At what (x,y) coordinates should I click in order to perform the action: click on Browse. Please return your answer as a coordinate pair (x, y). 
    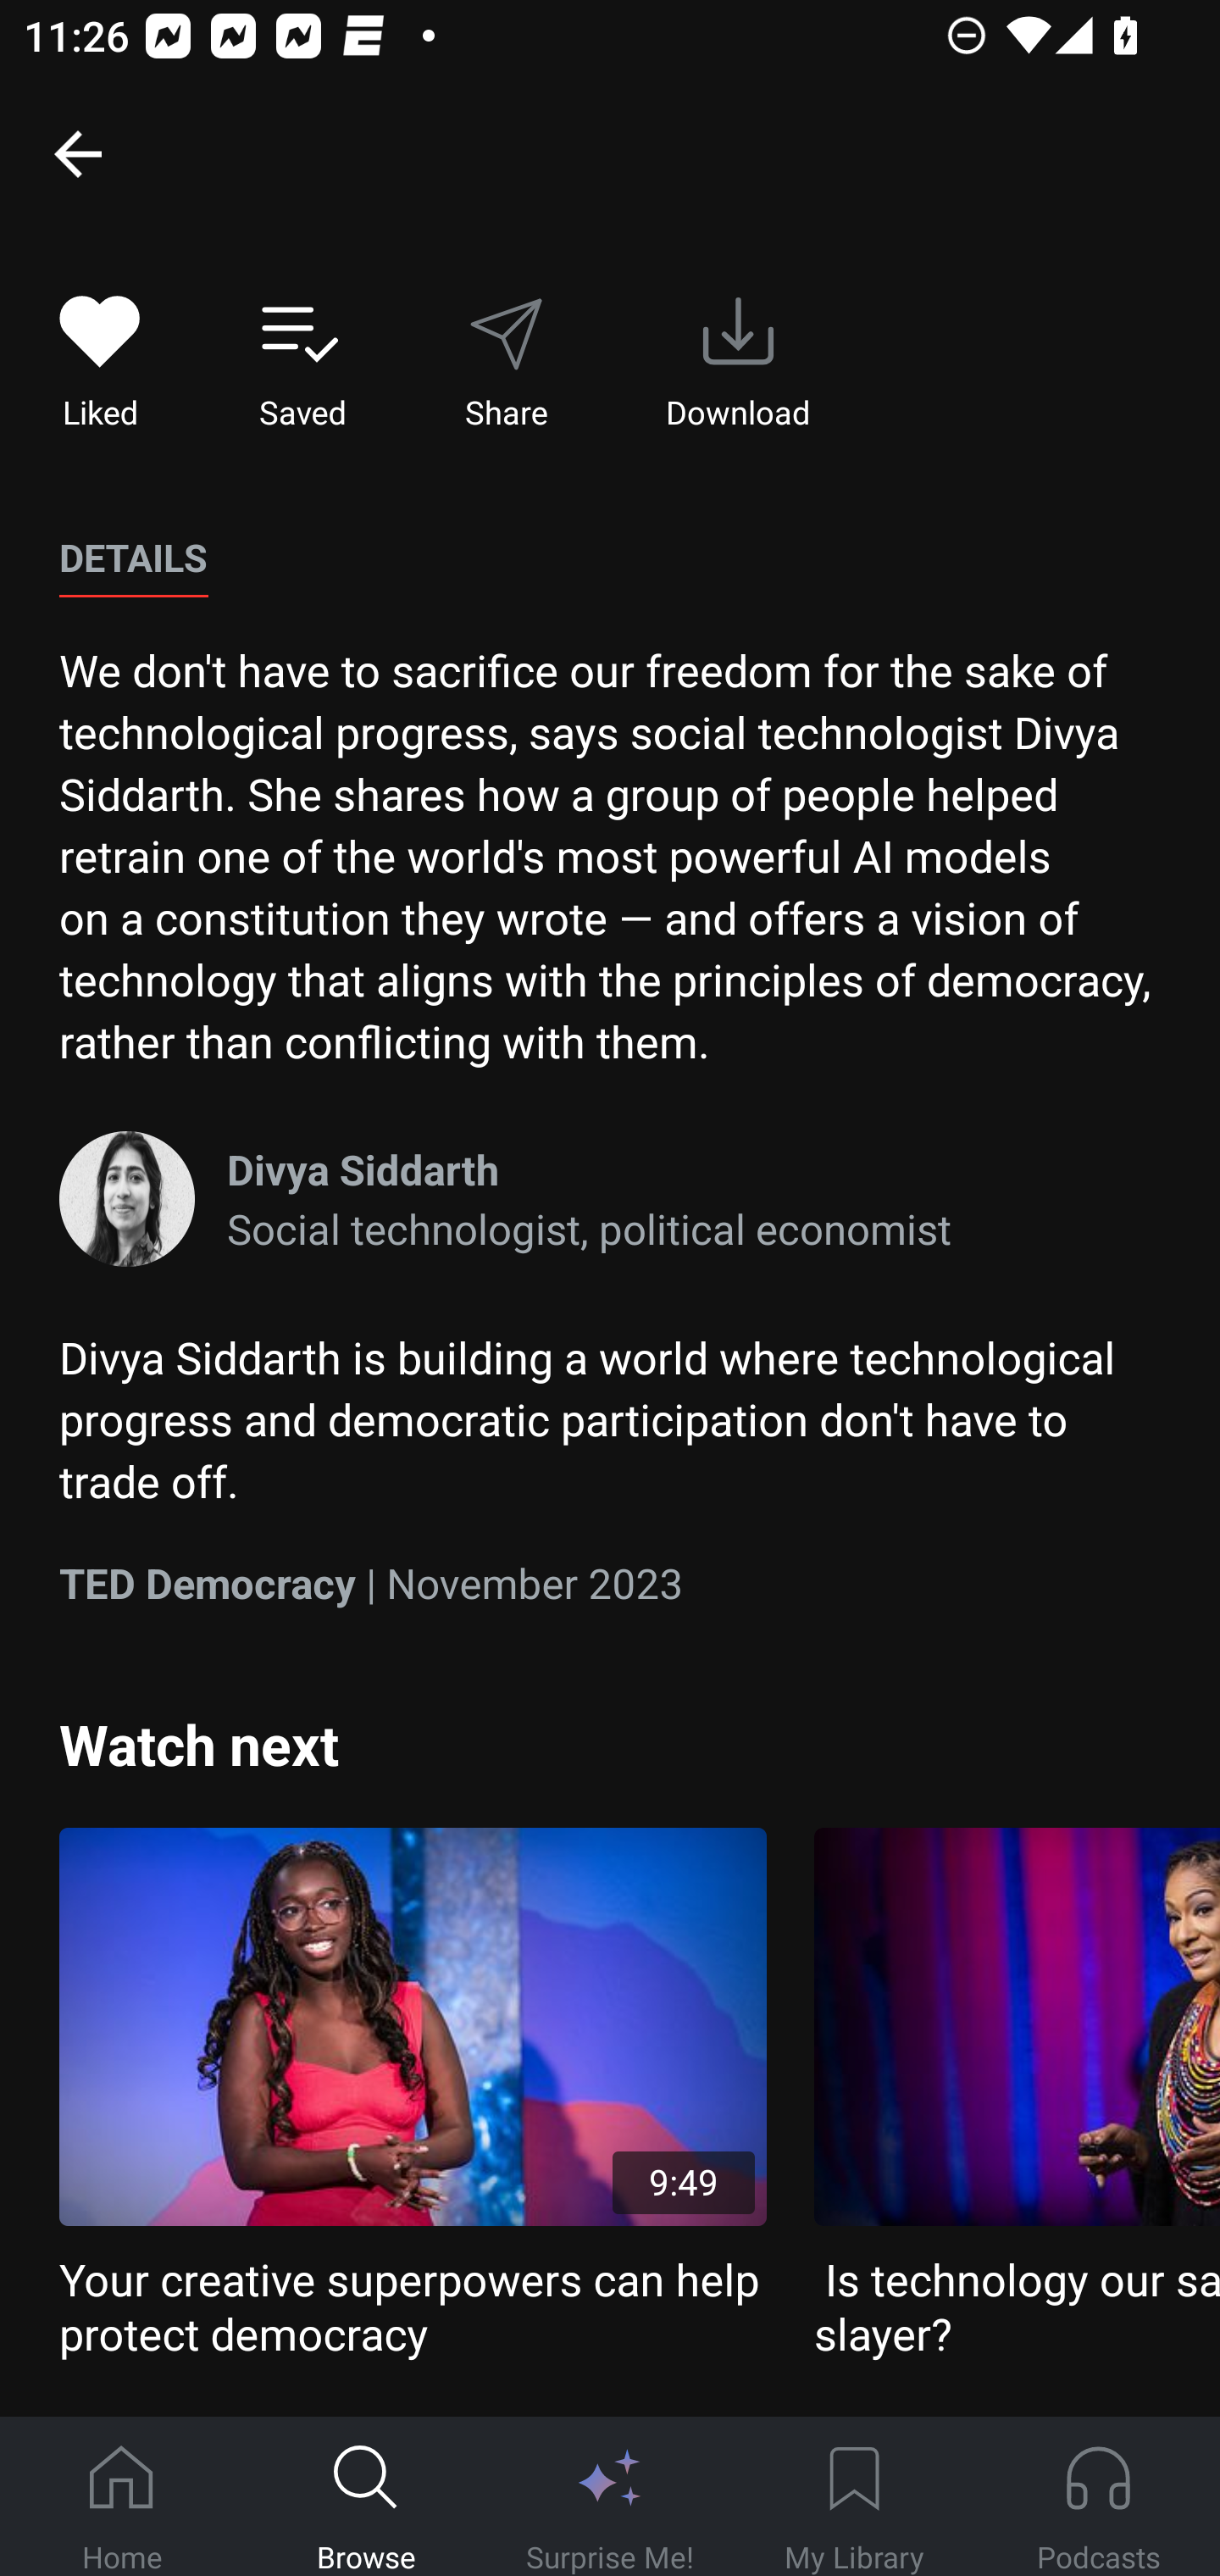
    Looking at the image, I should click on (366, 2497).